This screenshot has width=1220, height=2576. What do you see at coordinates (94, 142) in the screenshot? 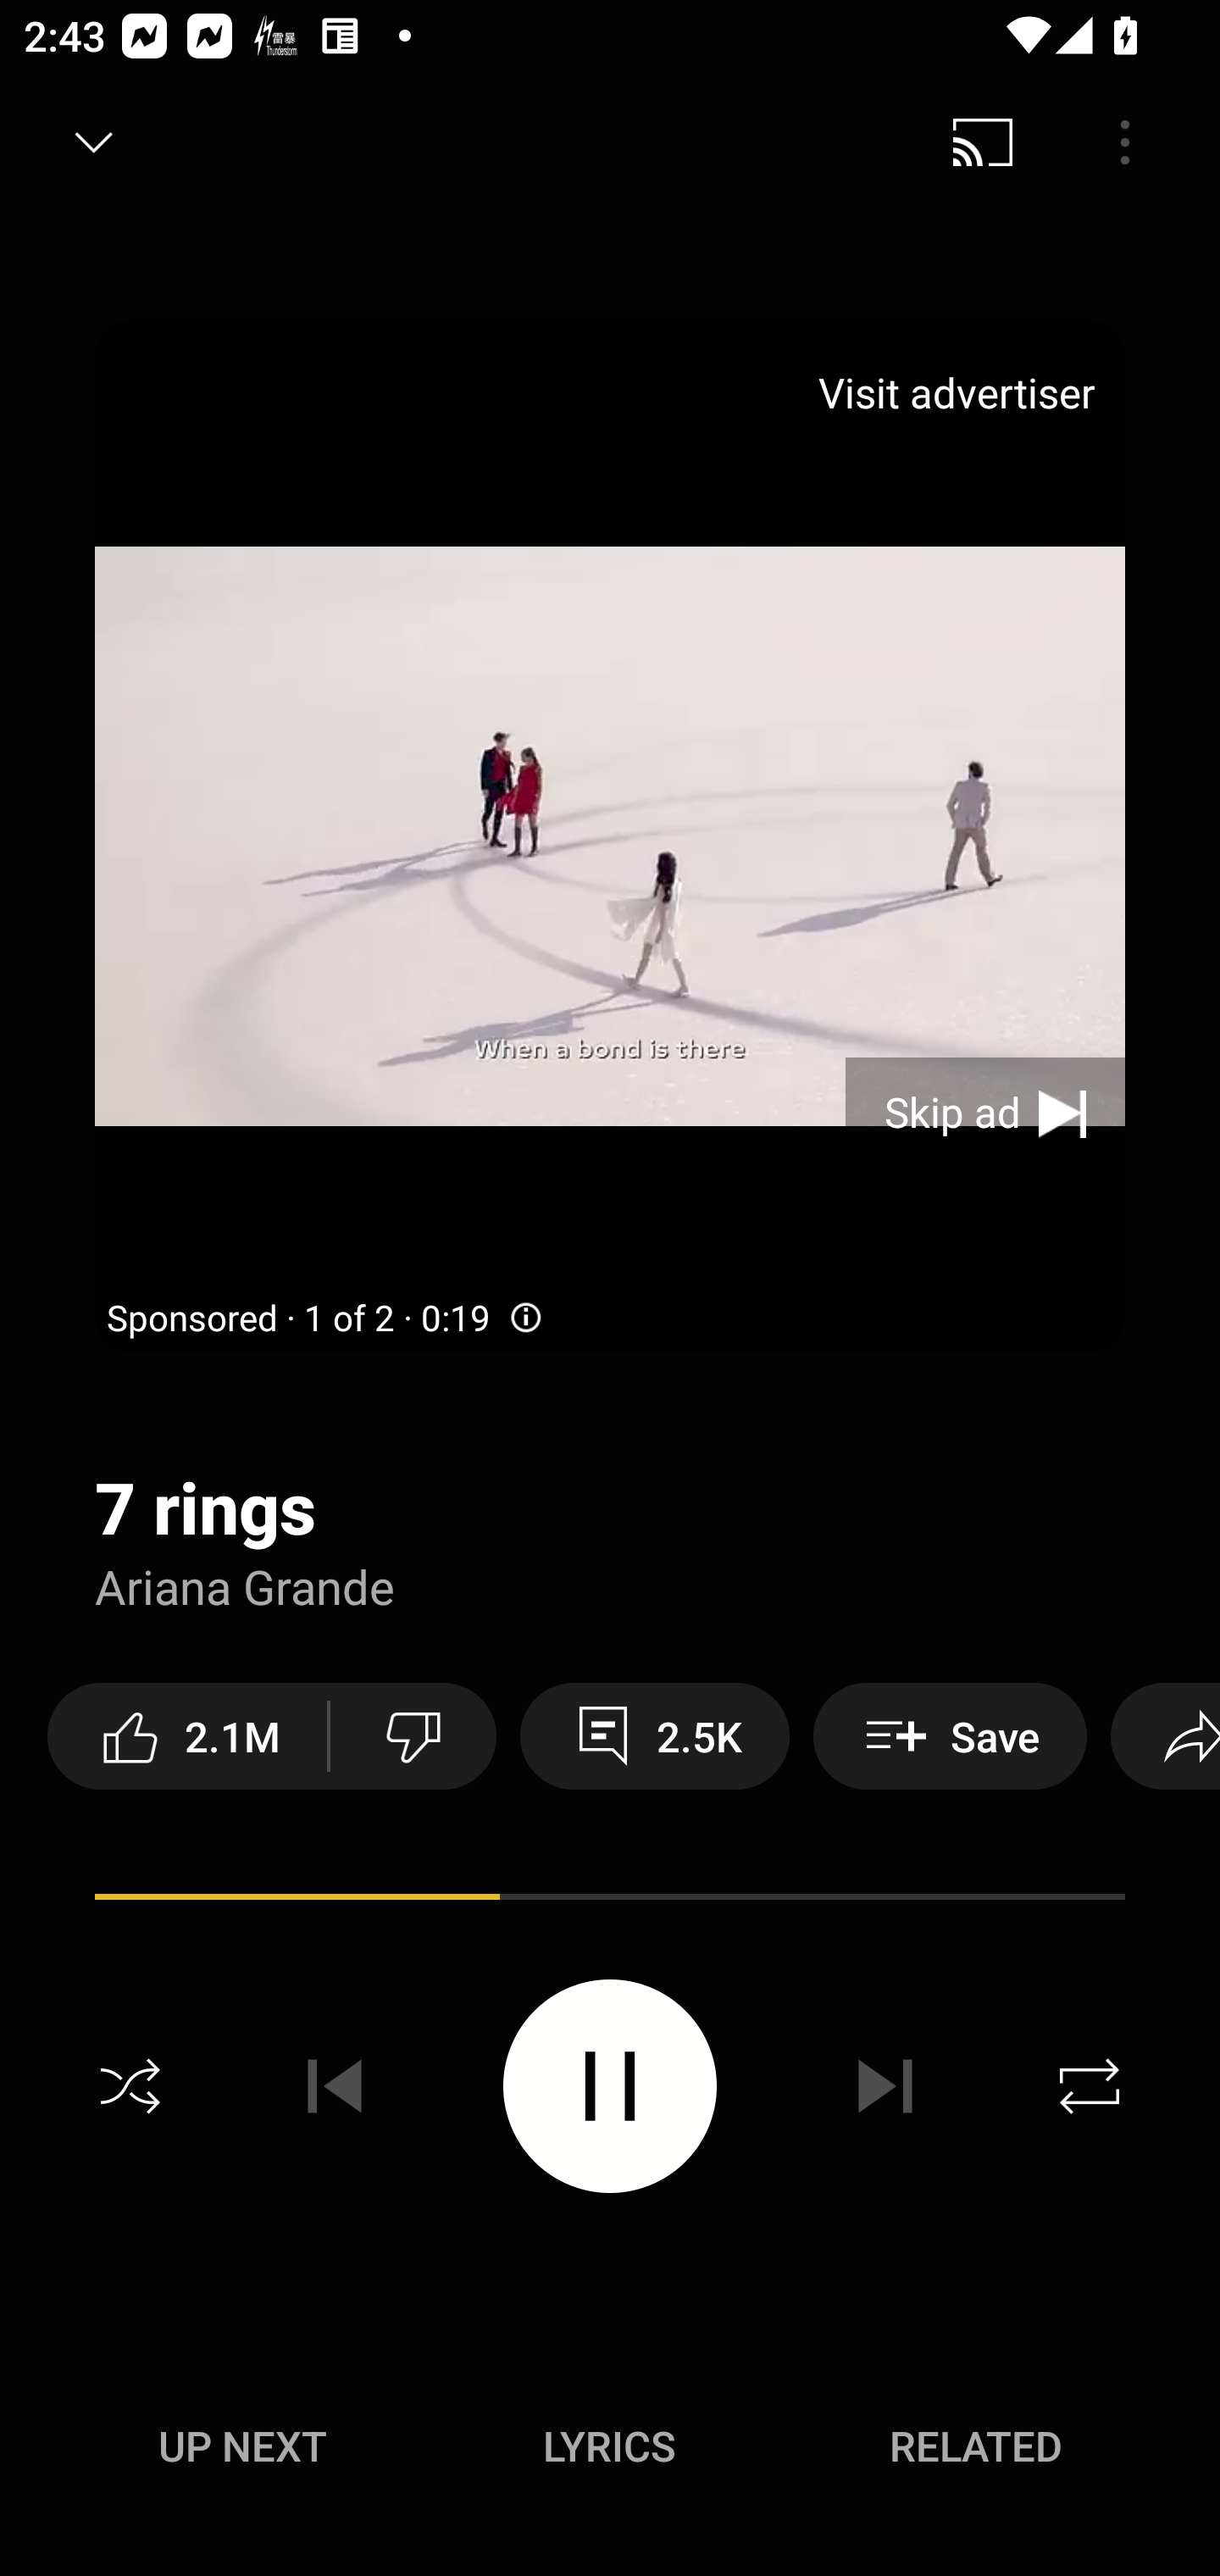
I see `Minimize` at bounding box center [94, 142].